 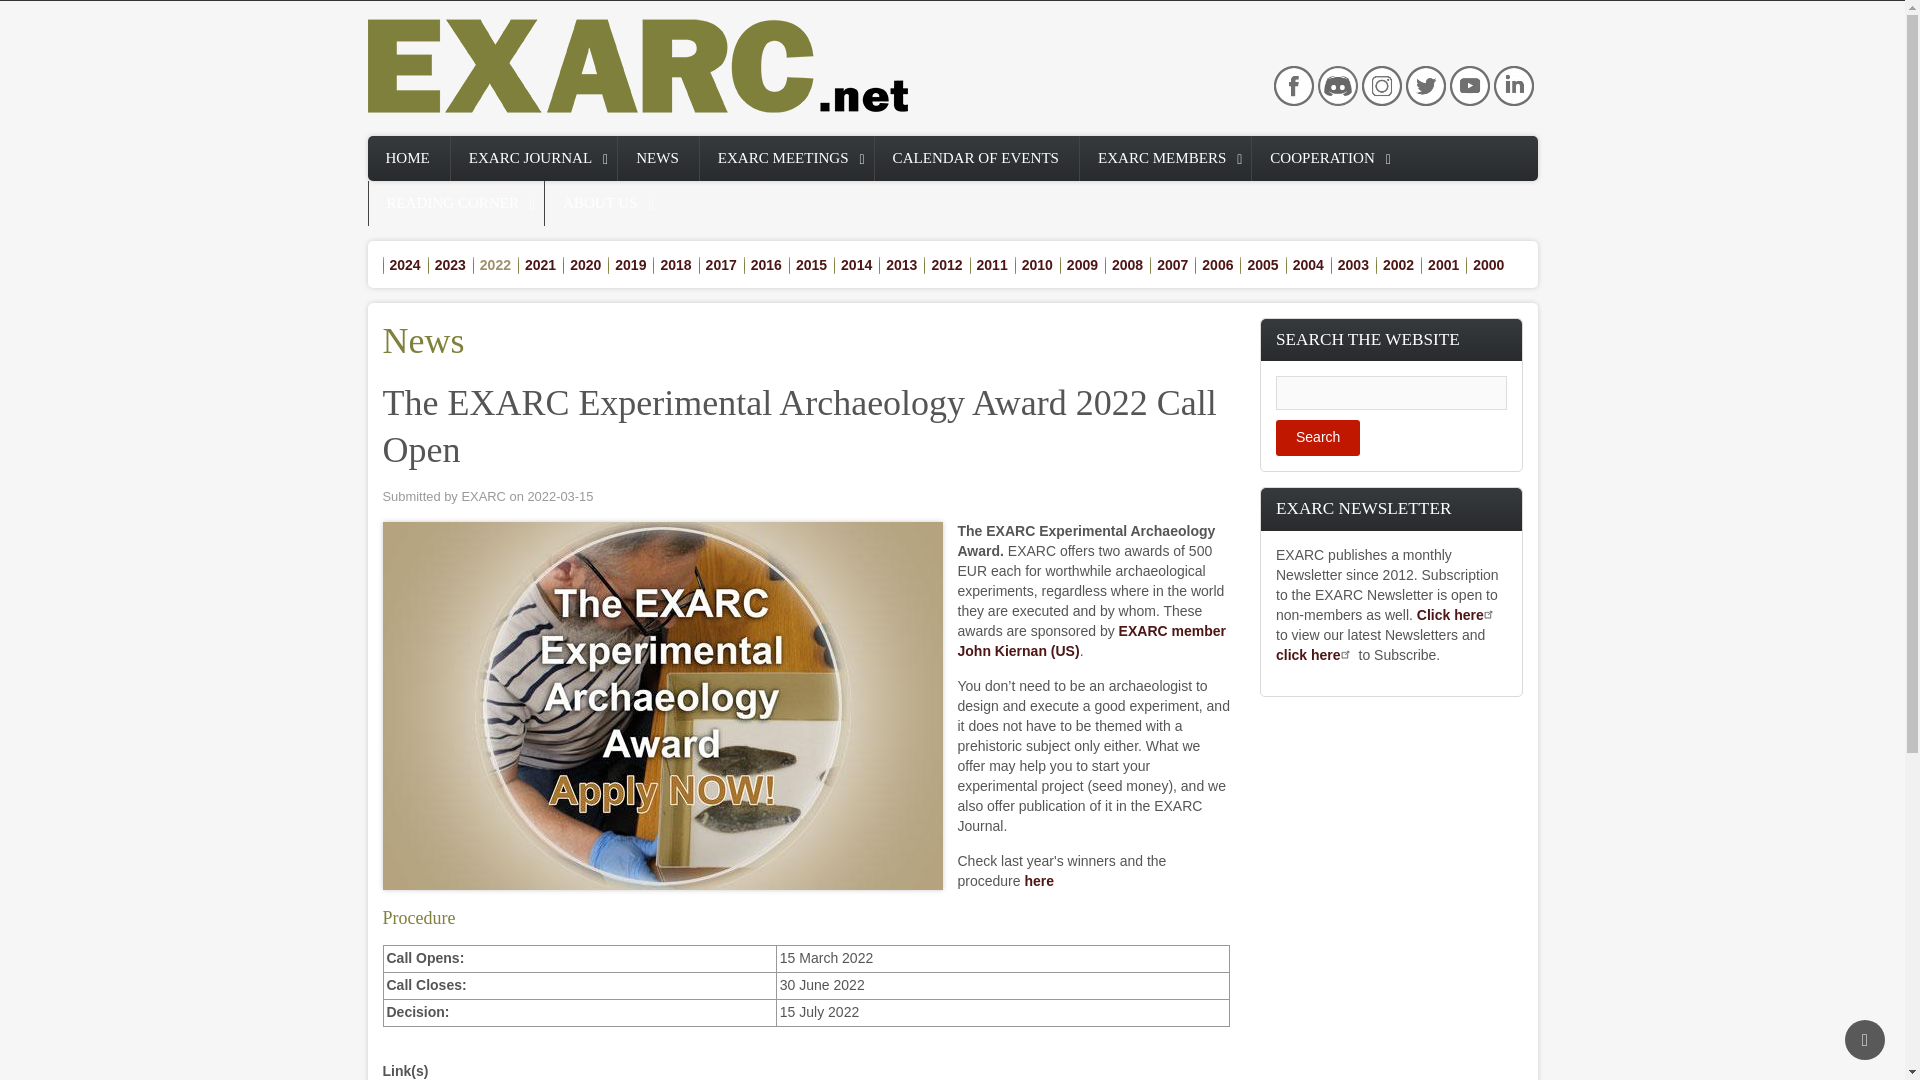 I want to click on CALENDAR OF EVENTS, so click(x=977, y=158).